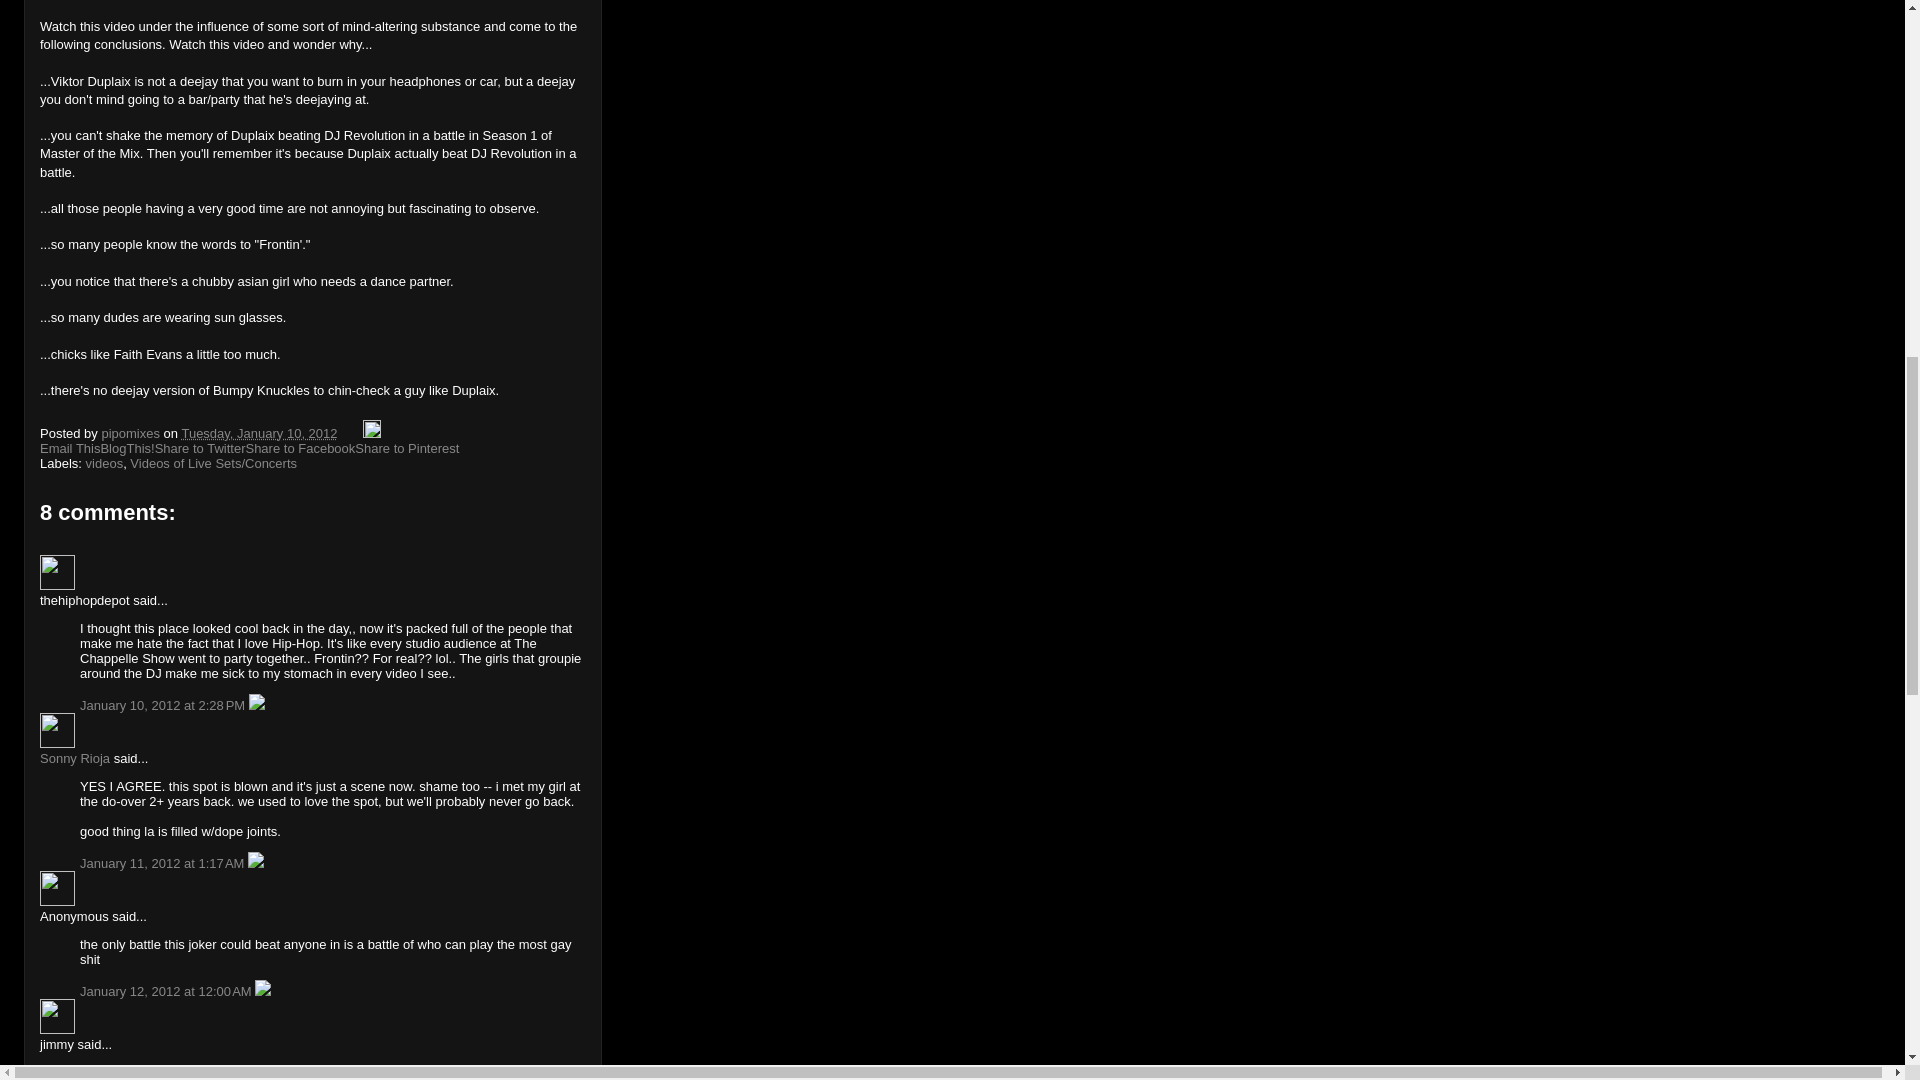 The height and width of the screenshot is (1080, 1920). What do you see at coordinates (70, 448) in the screenshot?
I see `Email This` at bounding box center [70, 448].